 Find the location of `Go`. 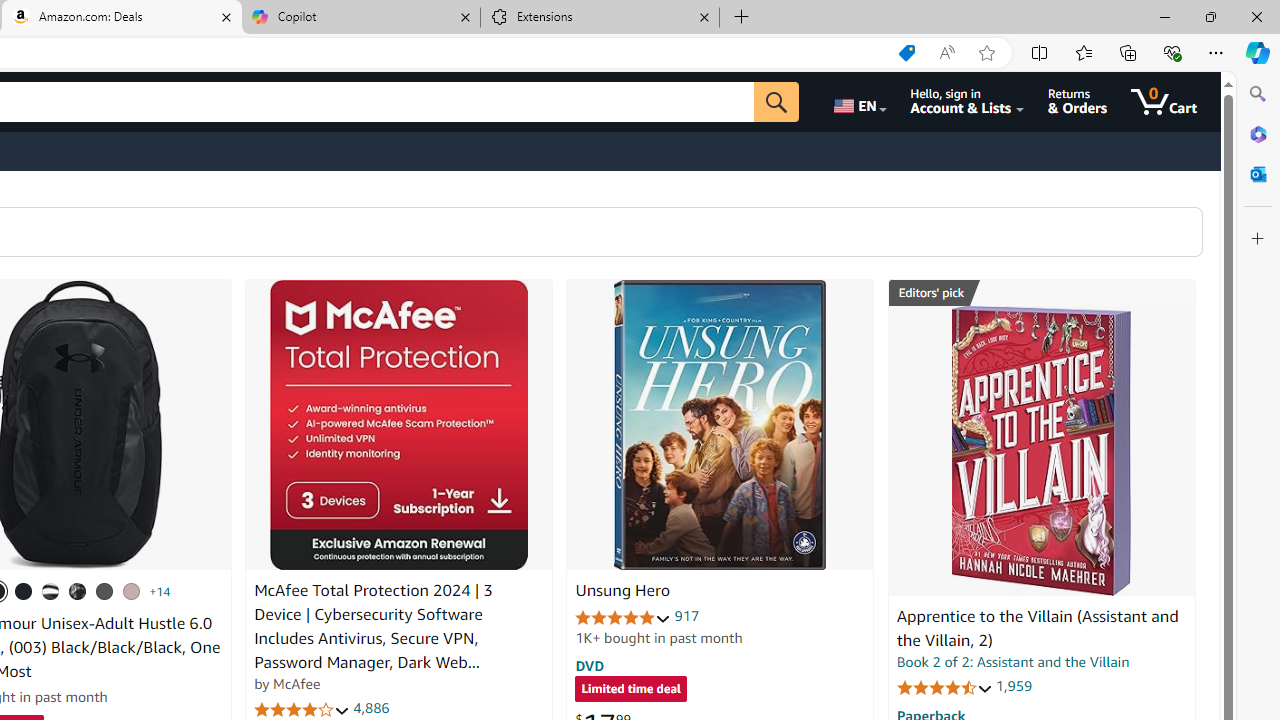

Go is located at coordinates (776, 102).